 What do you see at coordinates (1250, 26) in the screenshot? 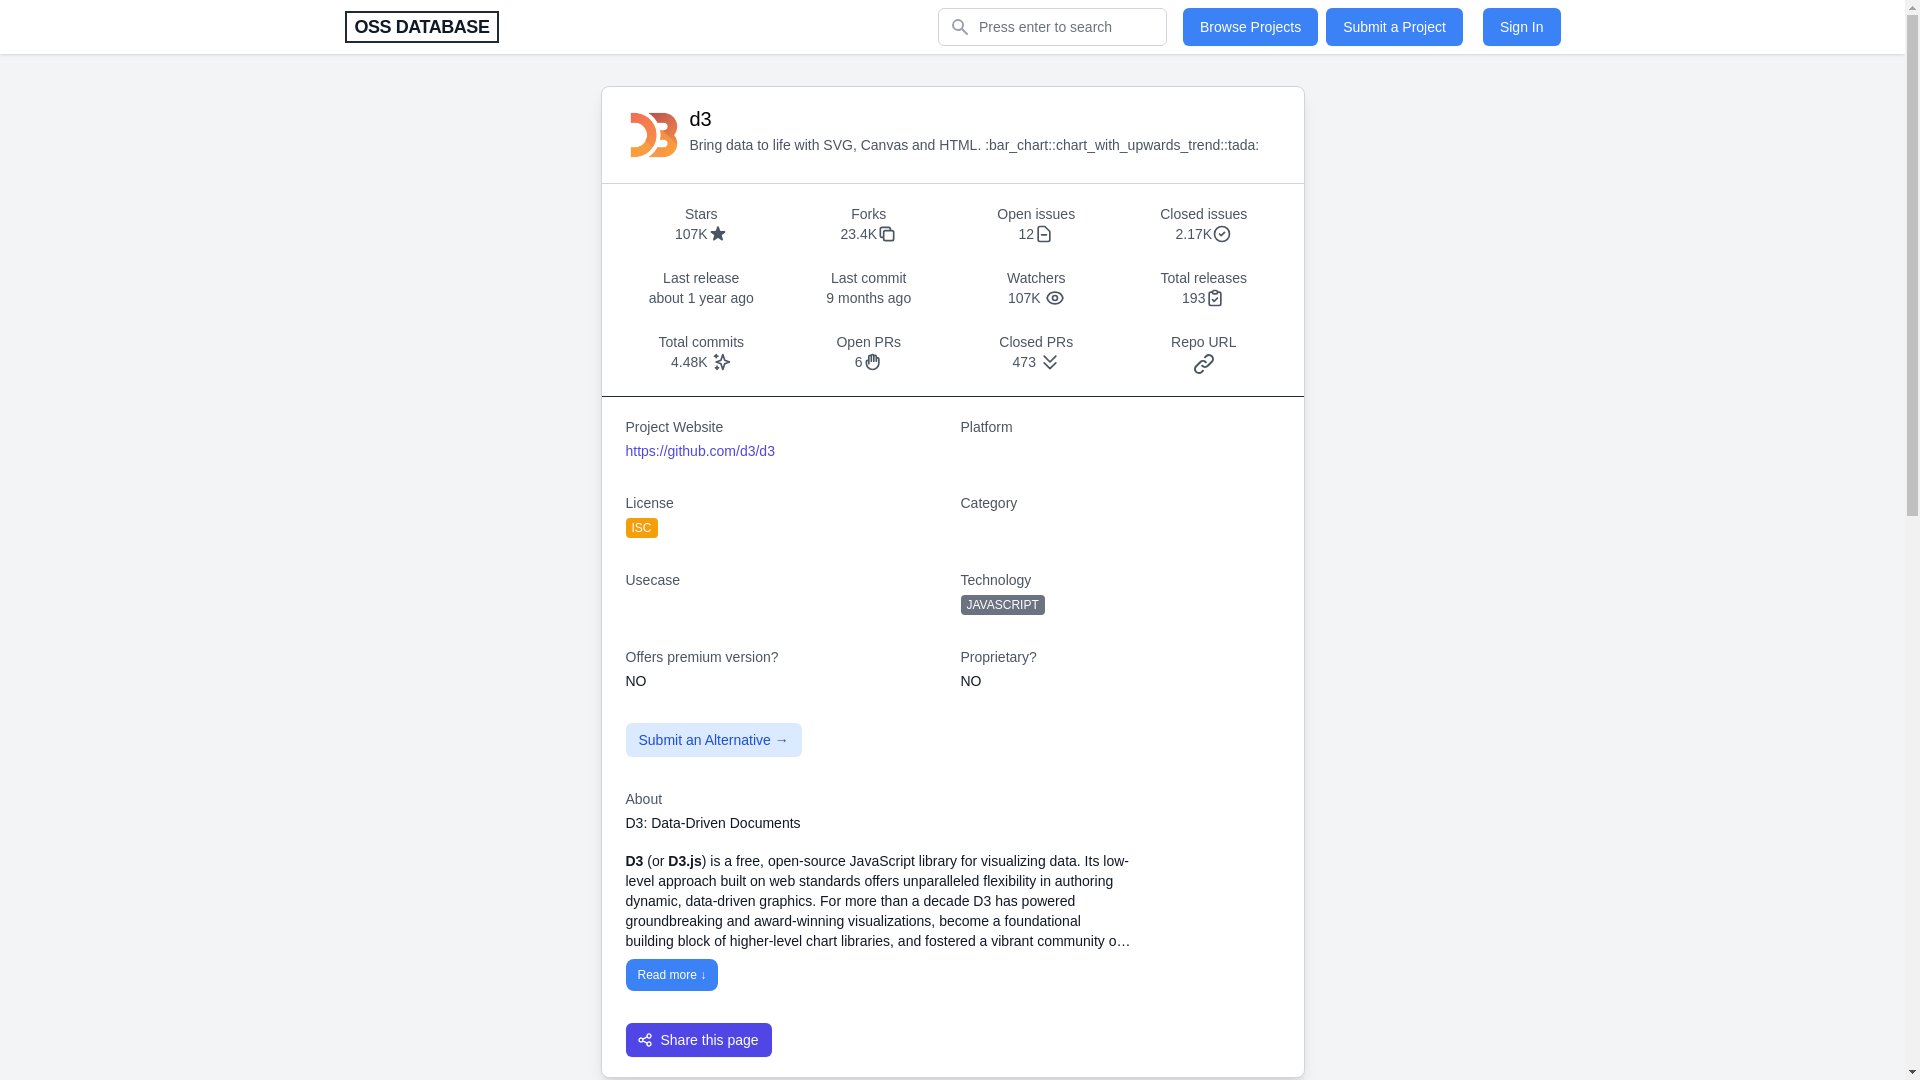
I see `Browse Projects` at bounding box center [1250, 26].